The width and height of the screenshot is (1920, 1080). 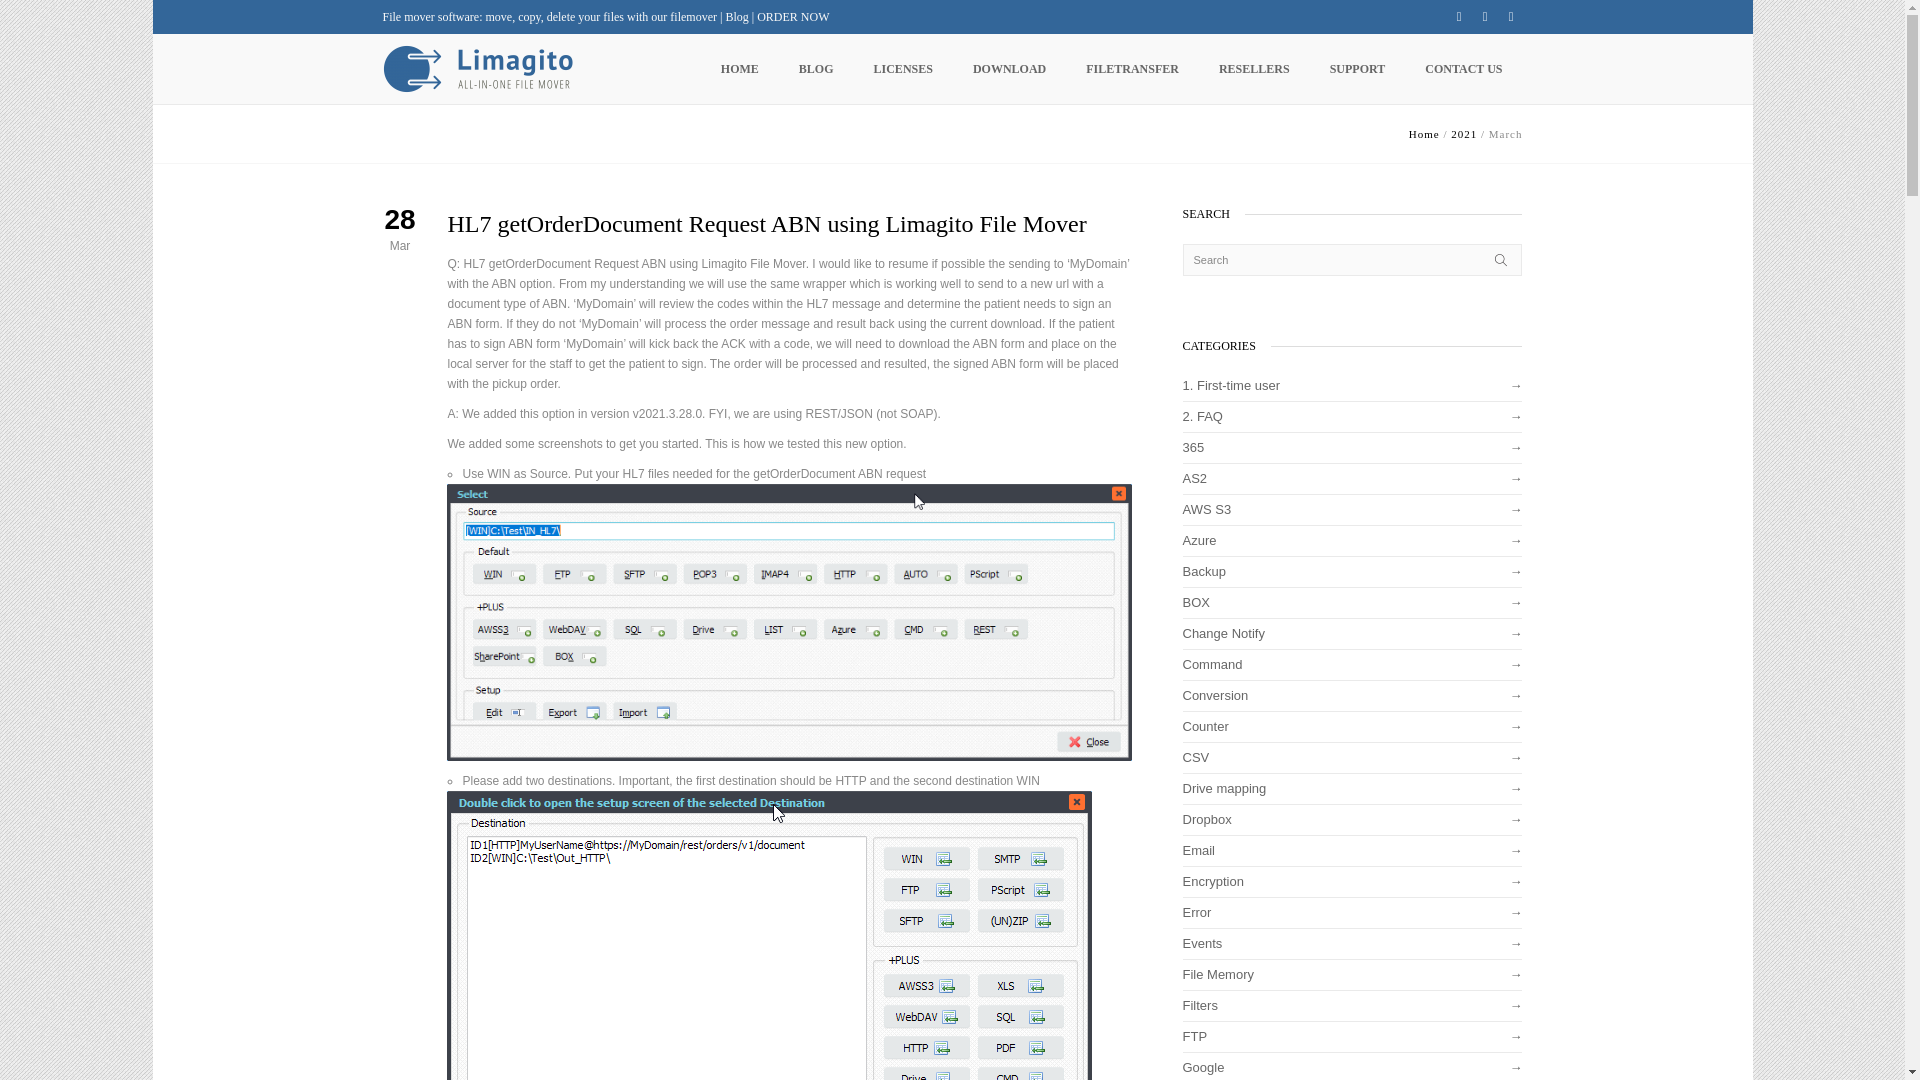 What do you see at coordinates (1458, 16) in the screenshot?
I see `Twitter` at bounding box center [1458, 16].